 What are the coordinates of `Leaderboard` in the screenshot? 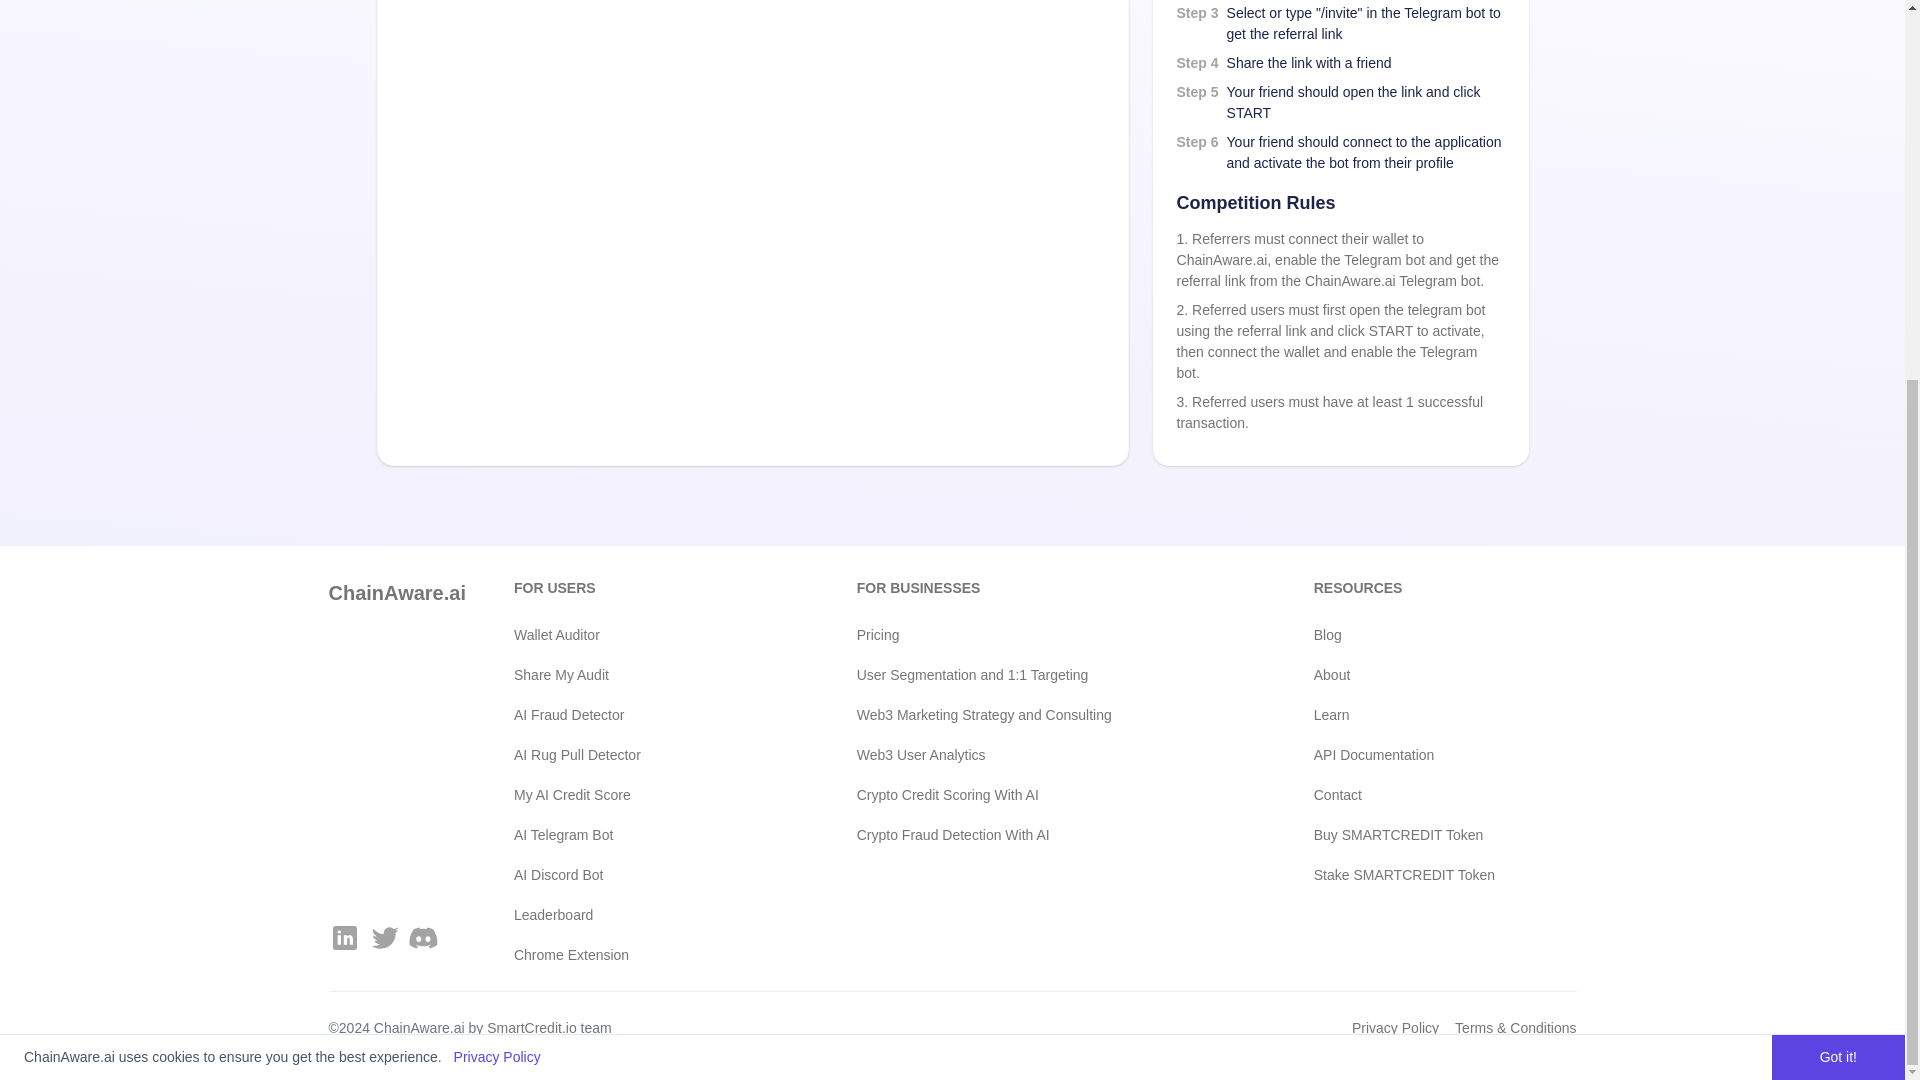 It's located at (646, 915).